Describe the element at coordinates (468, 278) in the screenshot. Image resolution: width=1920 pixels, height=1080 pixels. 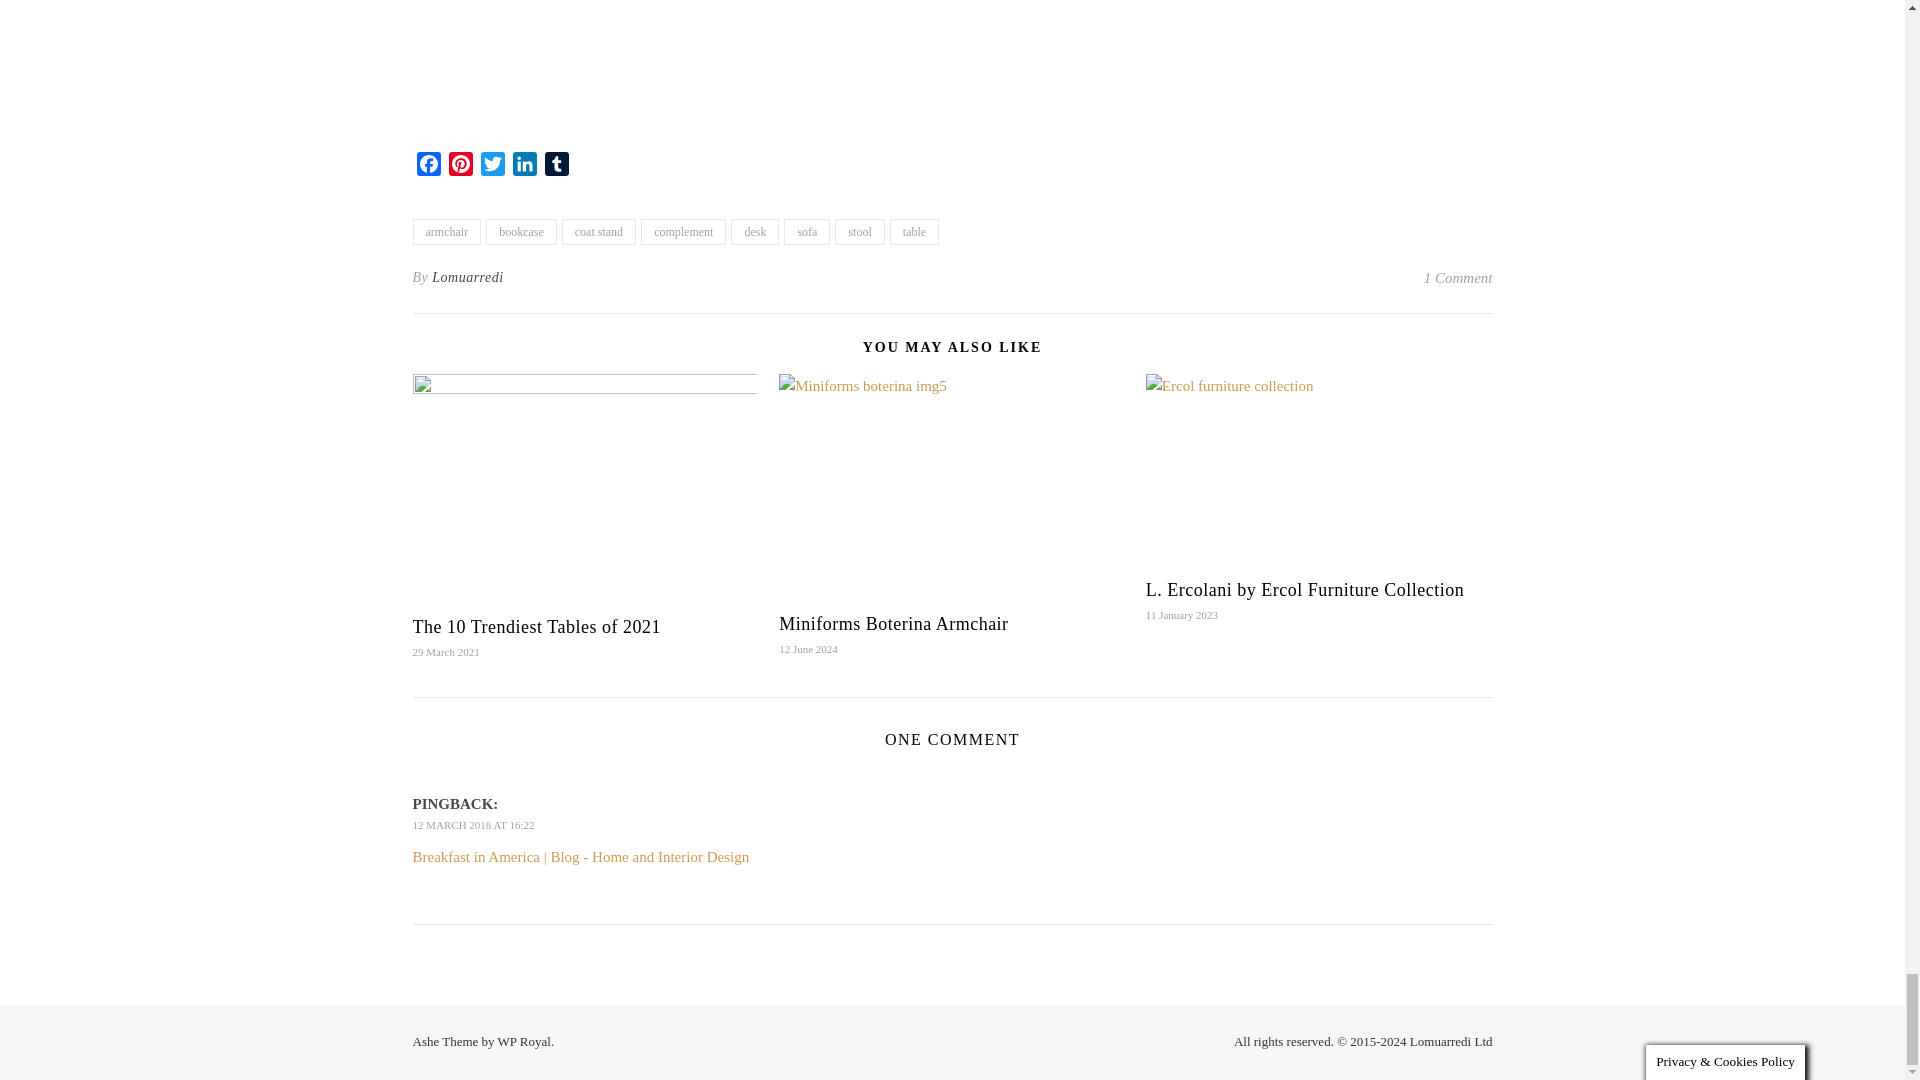
I see `Posts by Lomuarredi` at that location.